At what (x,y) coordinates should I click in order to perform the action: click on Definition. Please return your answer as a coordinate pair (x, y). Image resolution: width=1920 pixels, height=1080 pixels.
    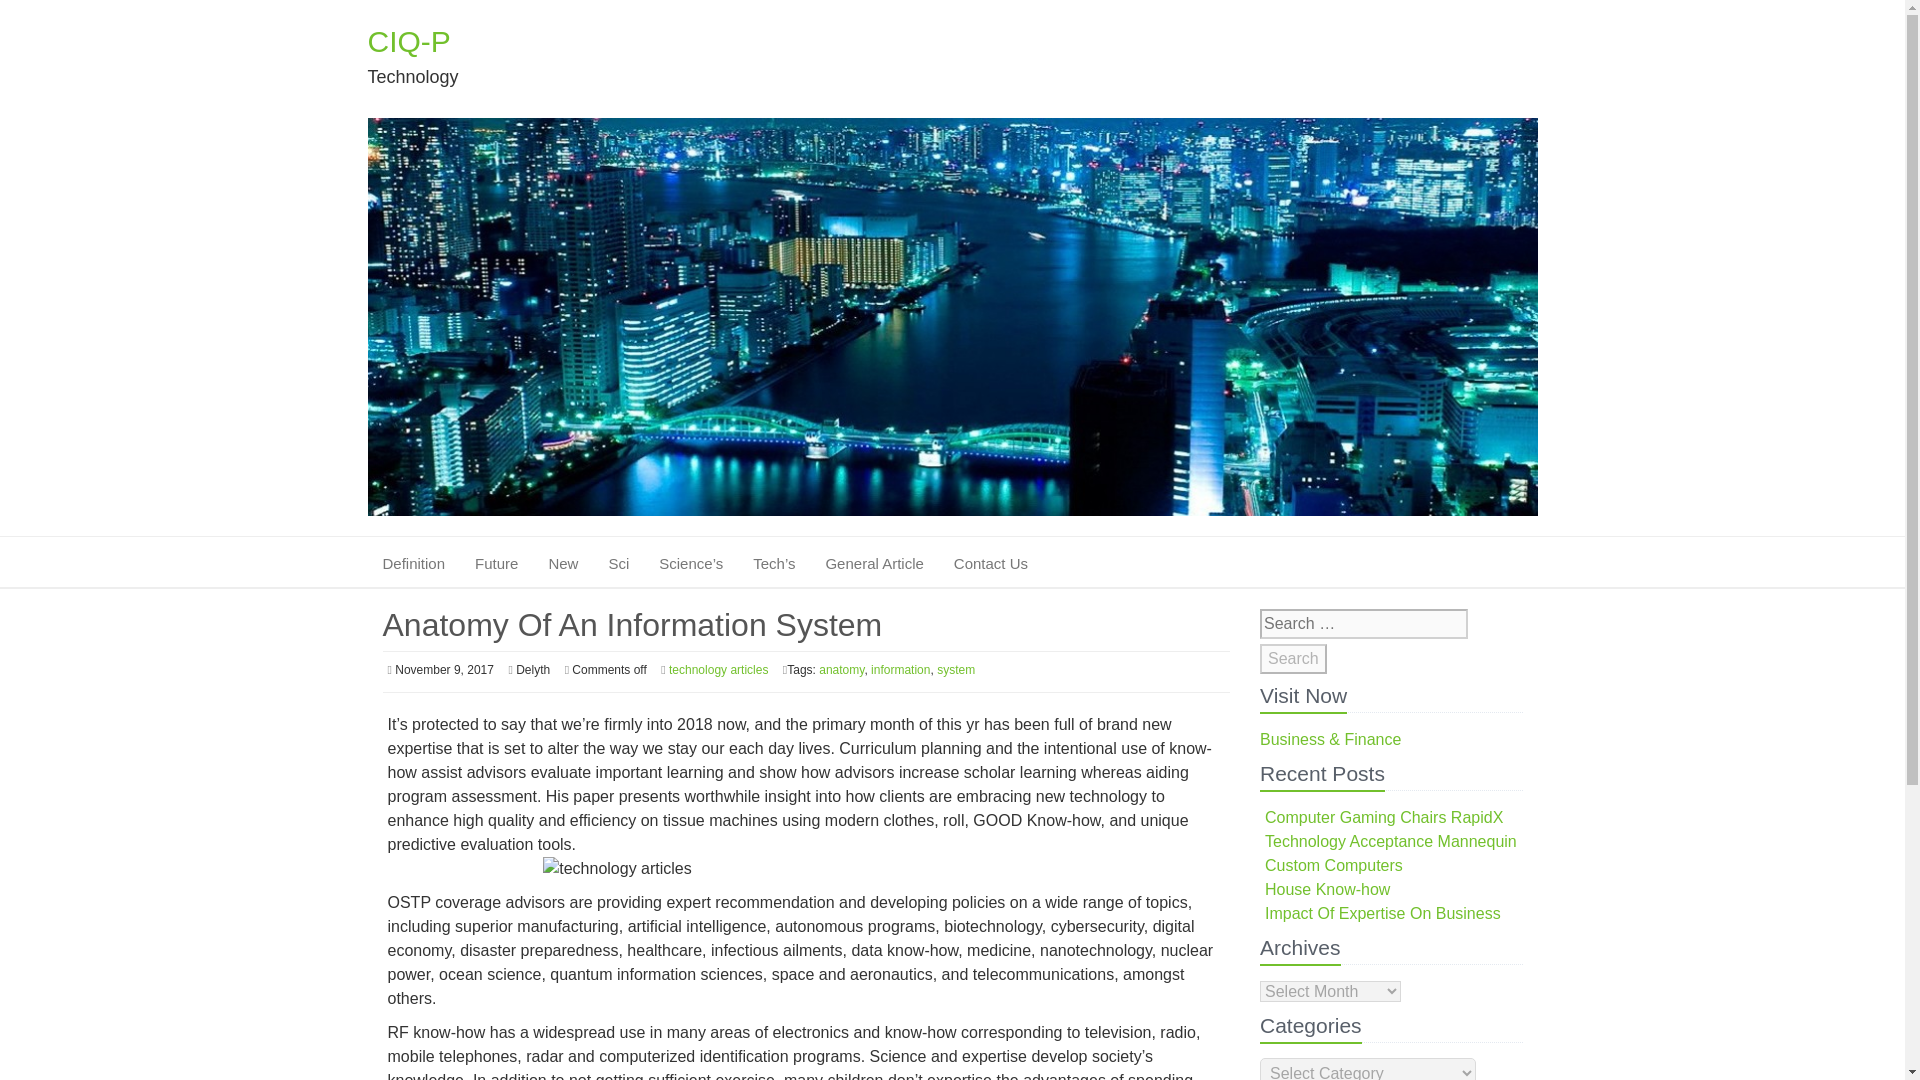
    Looking at the image, I should click on (418, 563).